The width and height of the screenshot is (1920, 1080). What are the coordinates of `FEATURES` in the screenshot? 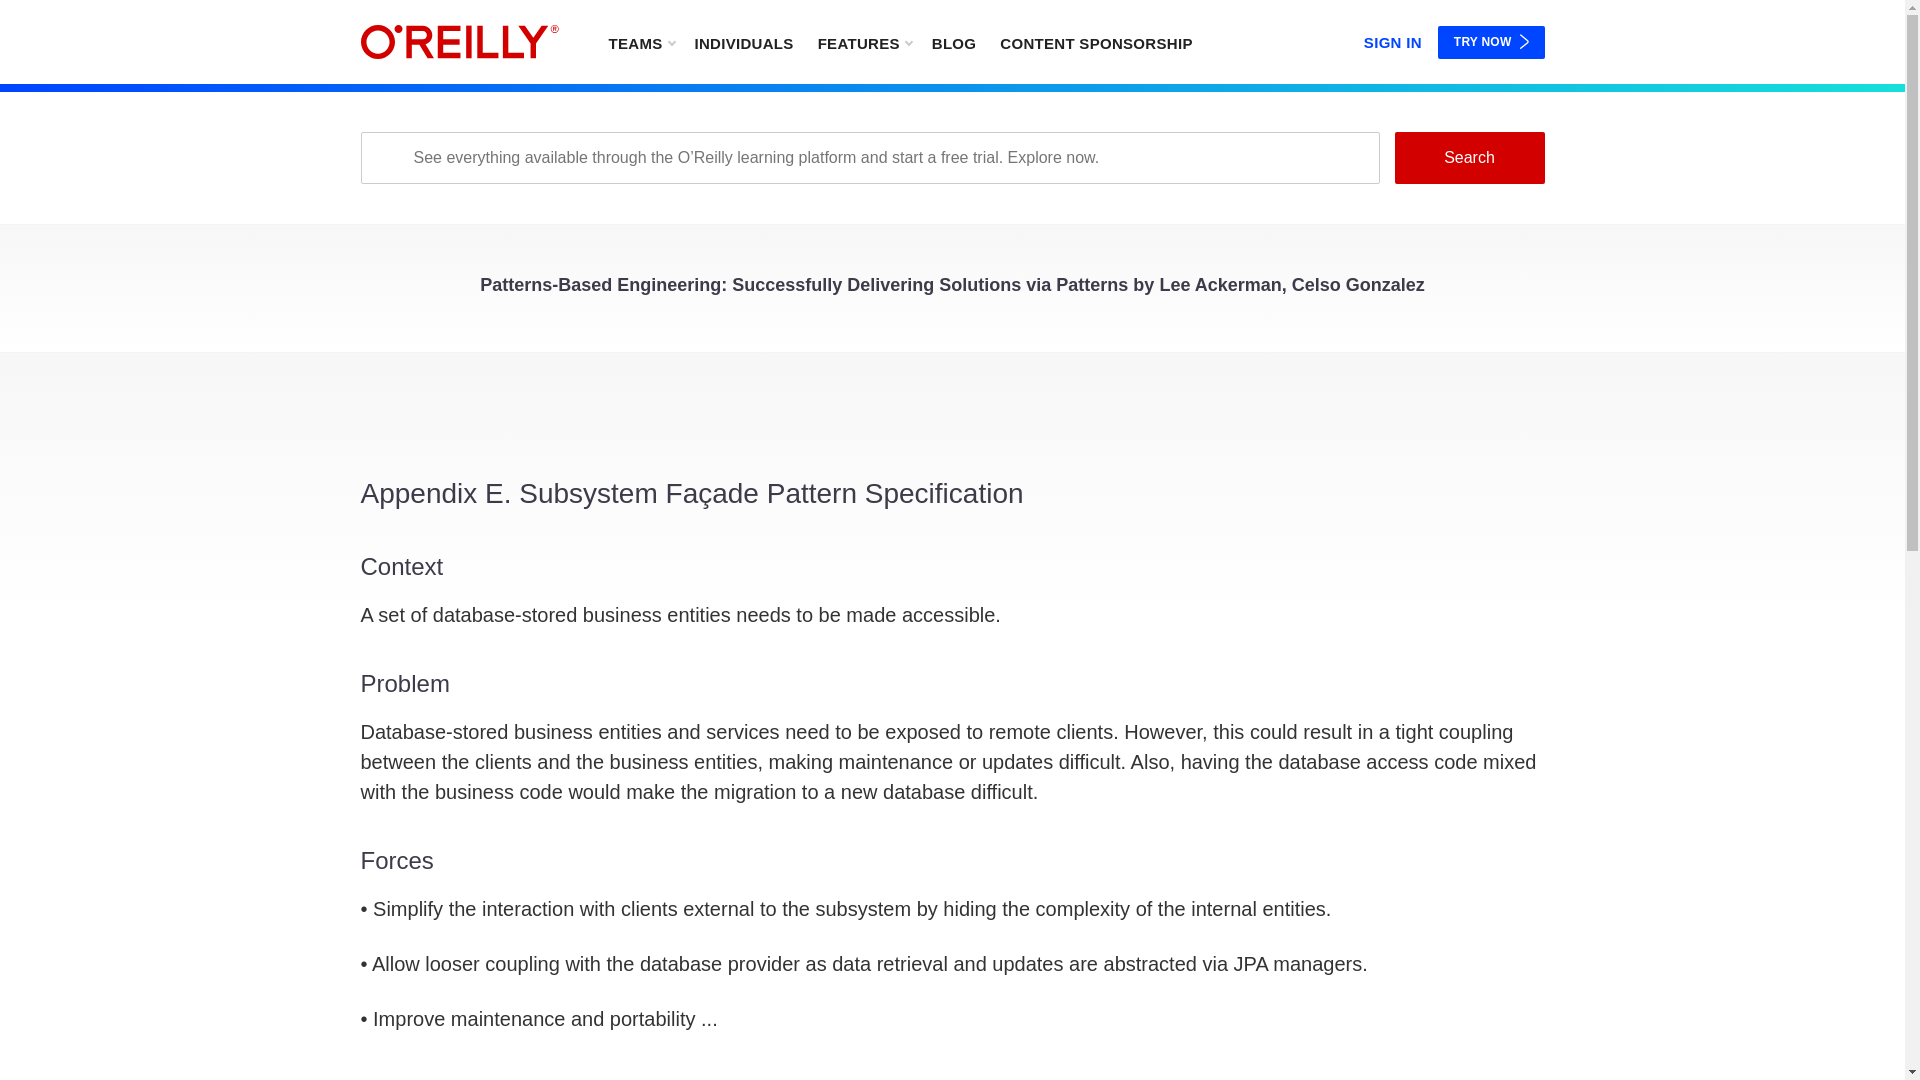 It's located at (864, 42).